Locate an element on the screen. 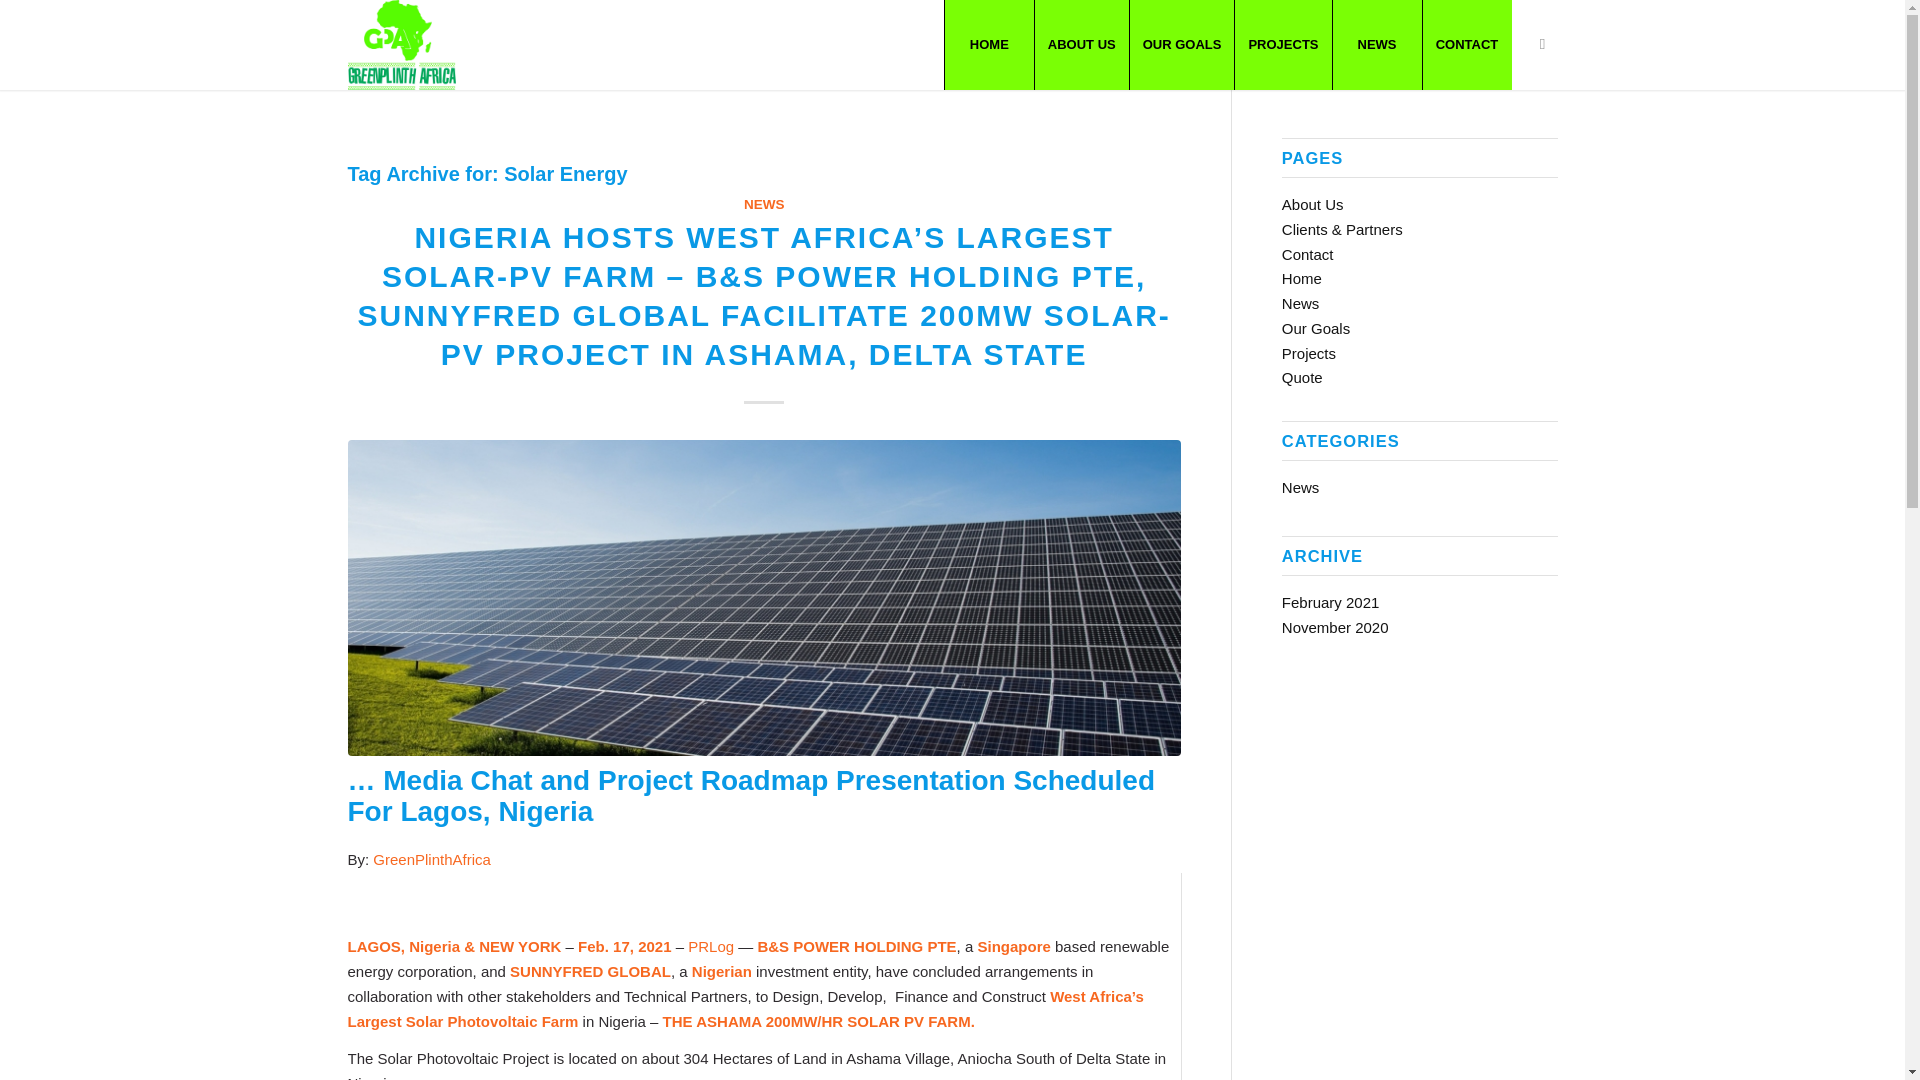 The height and width of the screenshot is (1080, 1920). NEWS is located at coordinates (1377, 44).